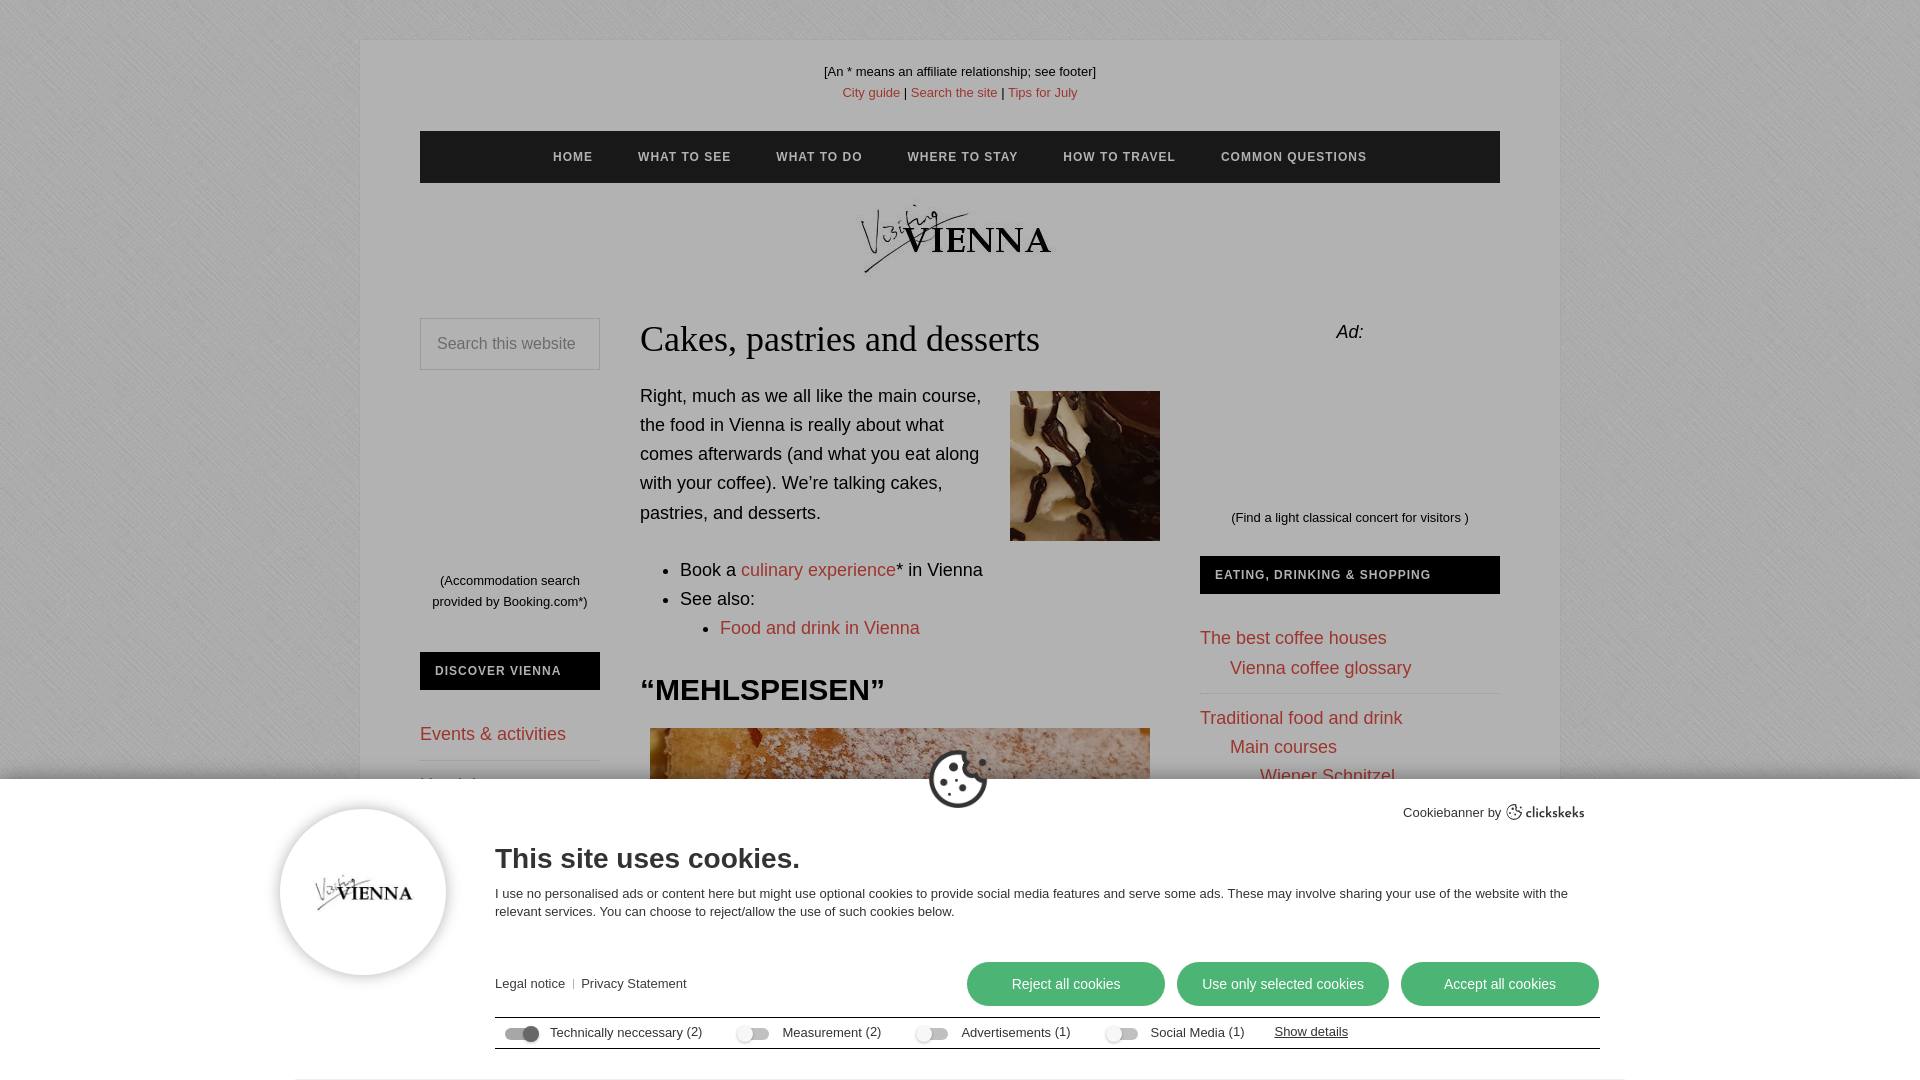 Image resolution: width=1920 pixels, height=1080 pixels. I want to click on Clickskeks Logo, so click(1545, 811).